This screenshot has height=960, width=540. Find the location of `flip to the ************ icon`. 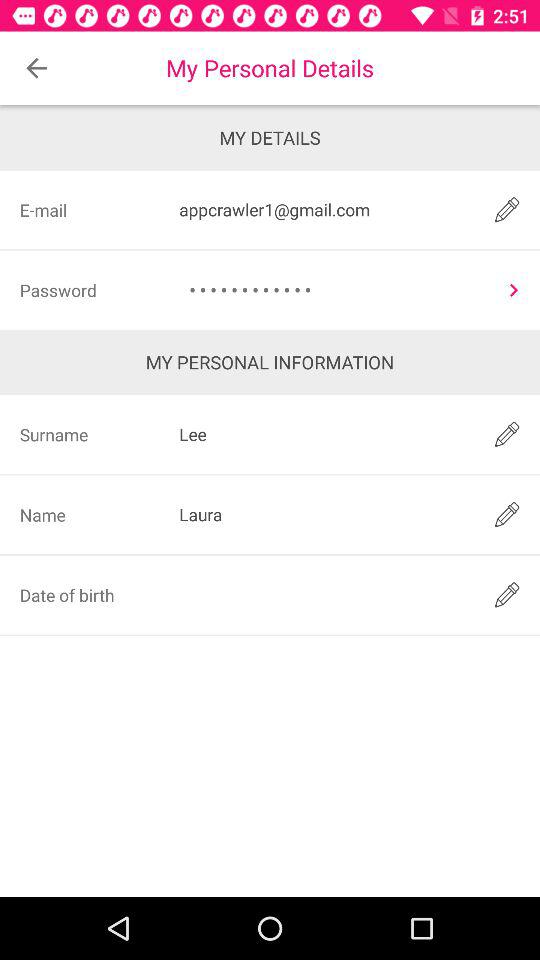

flip to the ************ icon is located at coordinates (334, 290).